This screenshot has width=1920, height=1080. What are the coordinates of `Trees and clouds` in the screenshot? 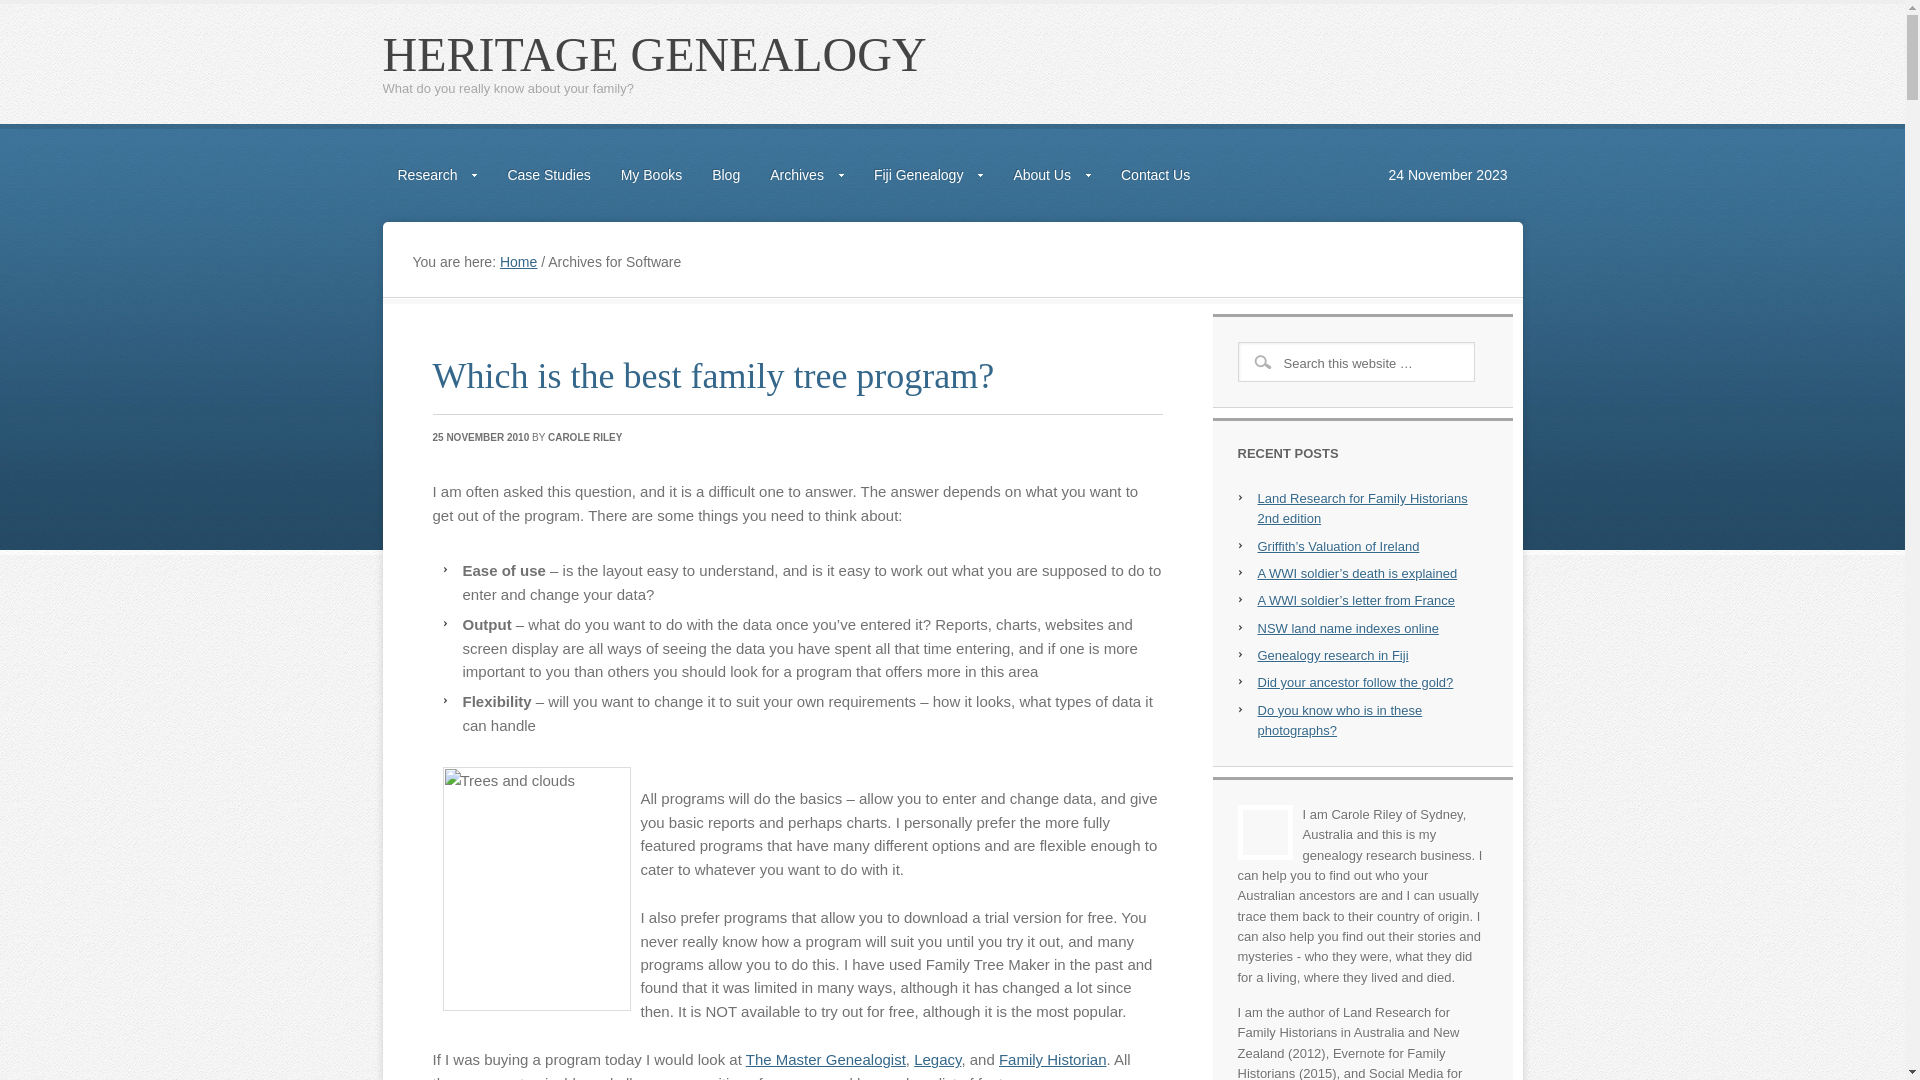 It's located at (536, 889).